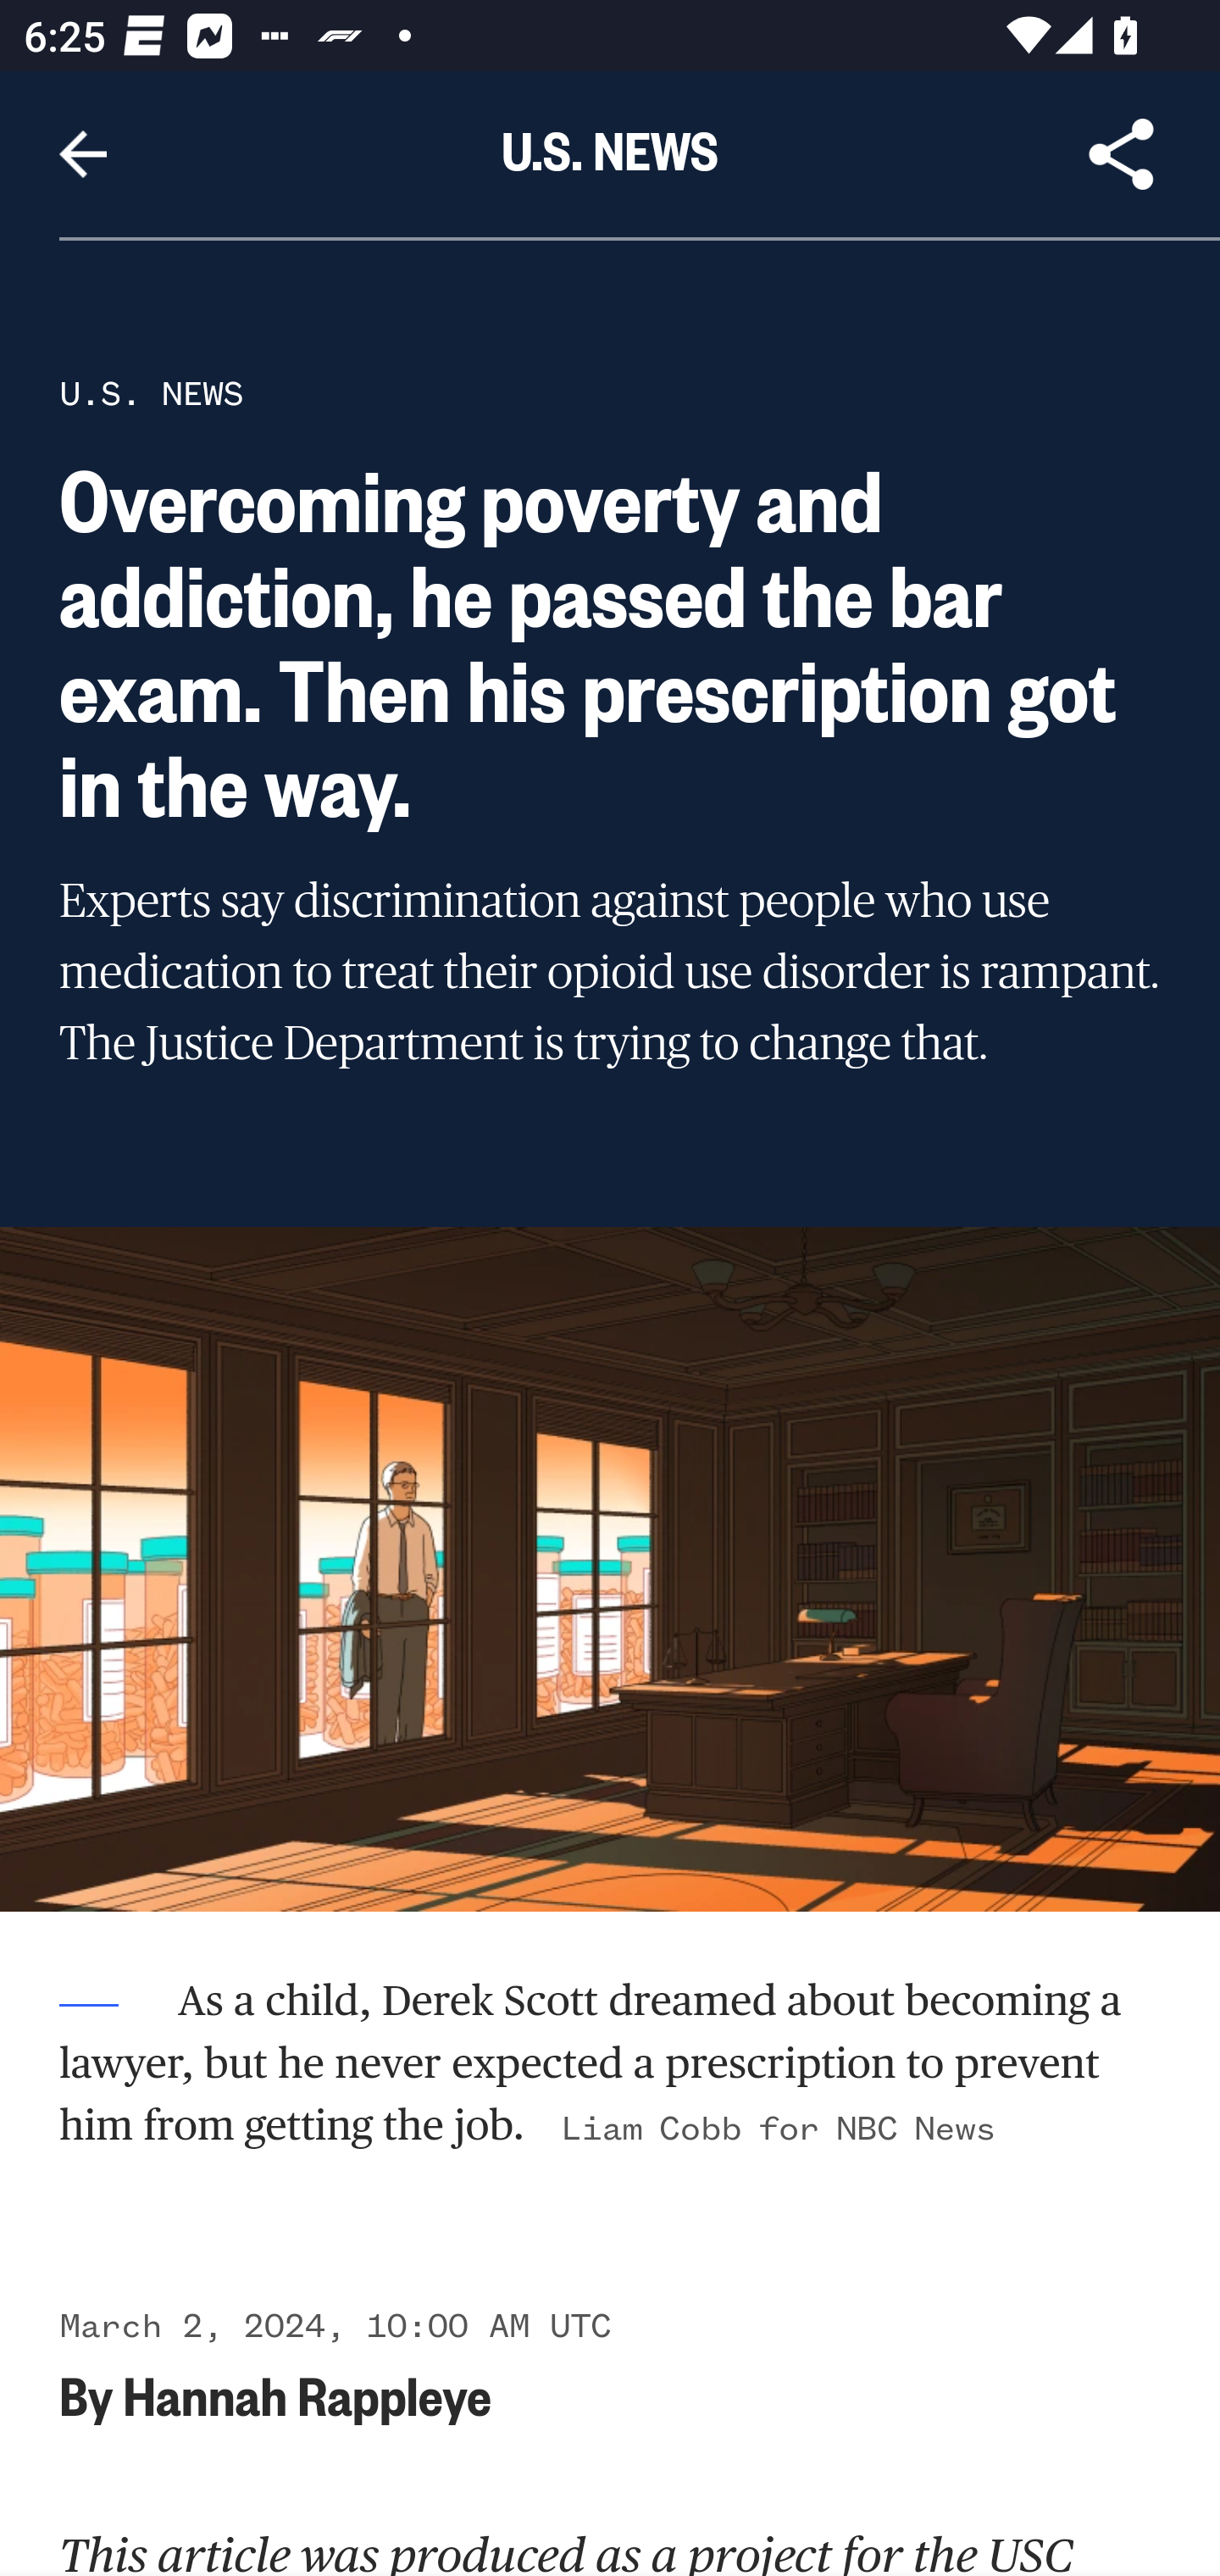  What do you see at coordinates (151, 393) in the screenshot?
I see `U.S. NEWS` at bounding box center [151, 393].